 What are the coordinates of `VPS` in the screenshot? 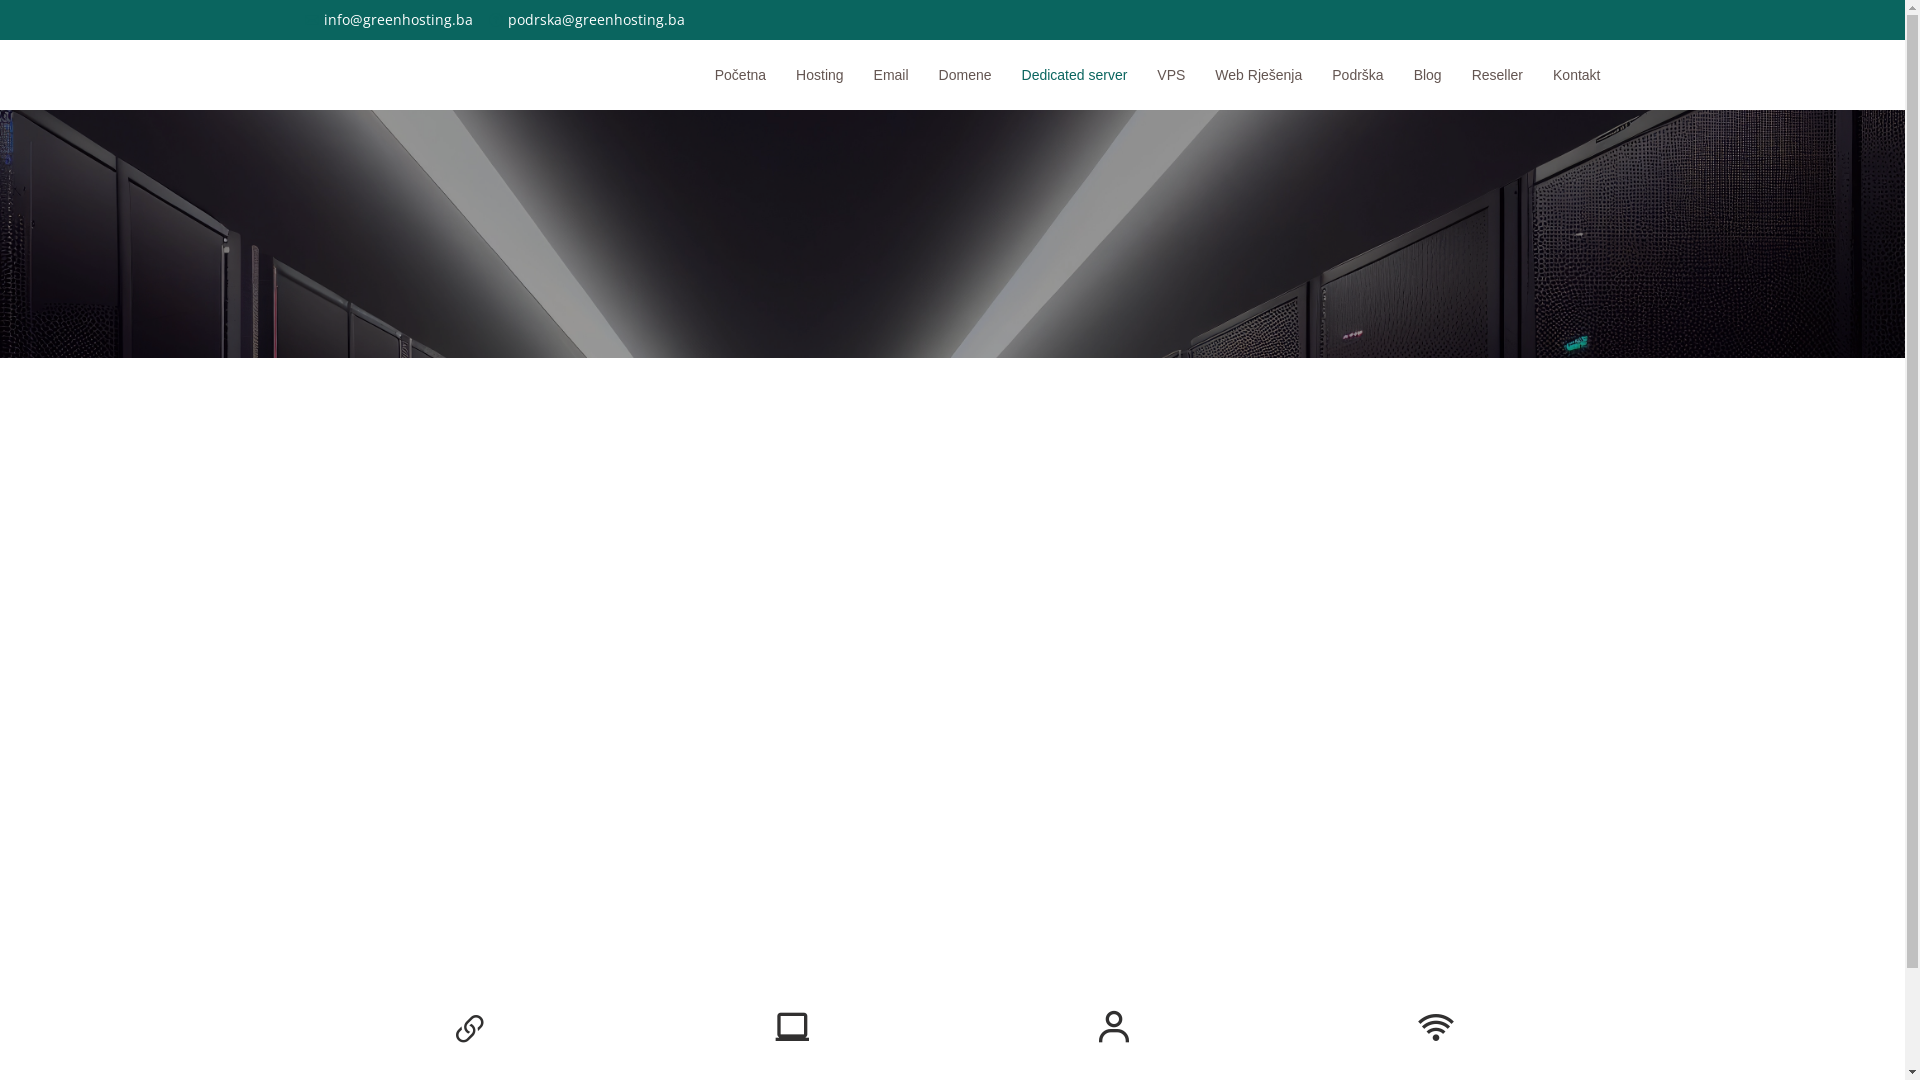 It's located at (1156, 74).